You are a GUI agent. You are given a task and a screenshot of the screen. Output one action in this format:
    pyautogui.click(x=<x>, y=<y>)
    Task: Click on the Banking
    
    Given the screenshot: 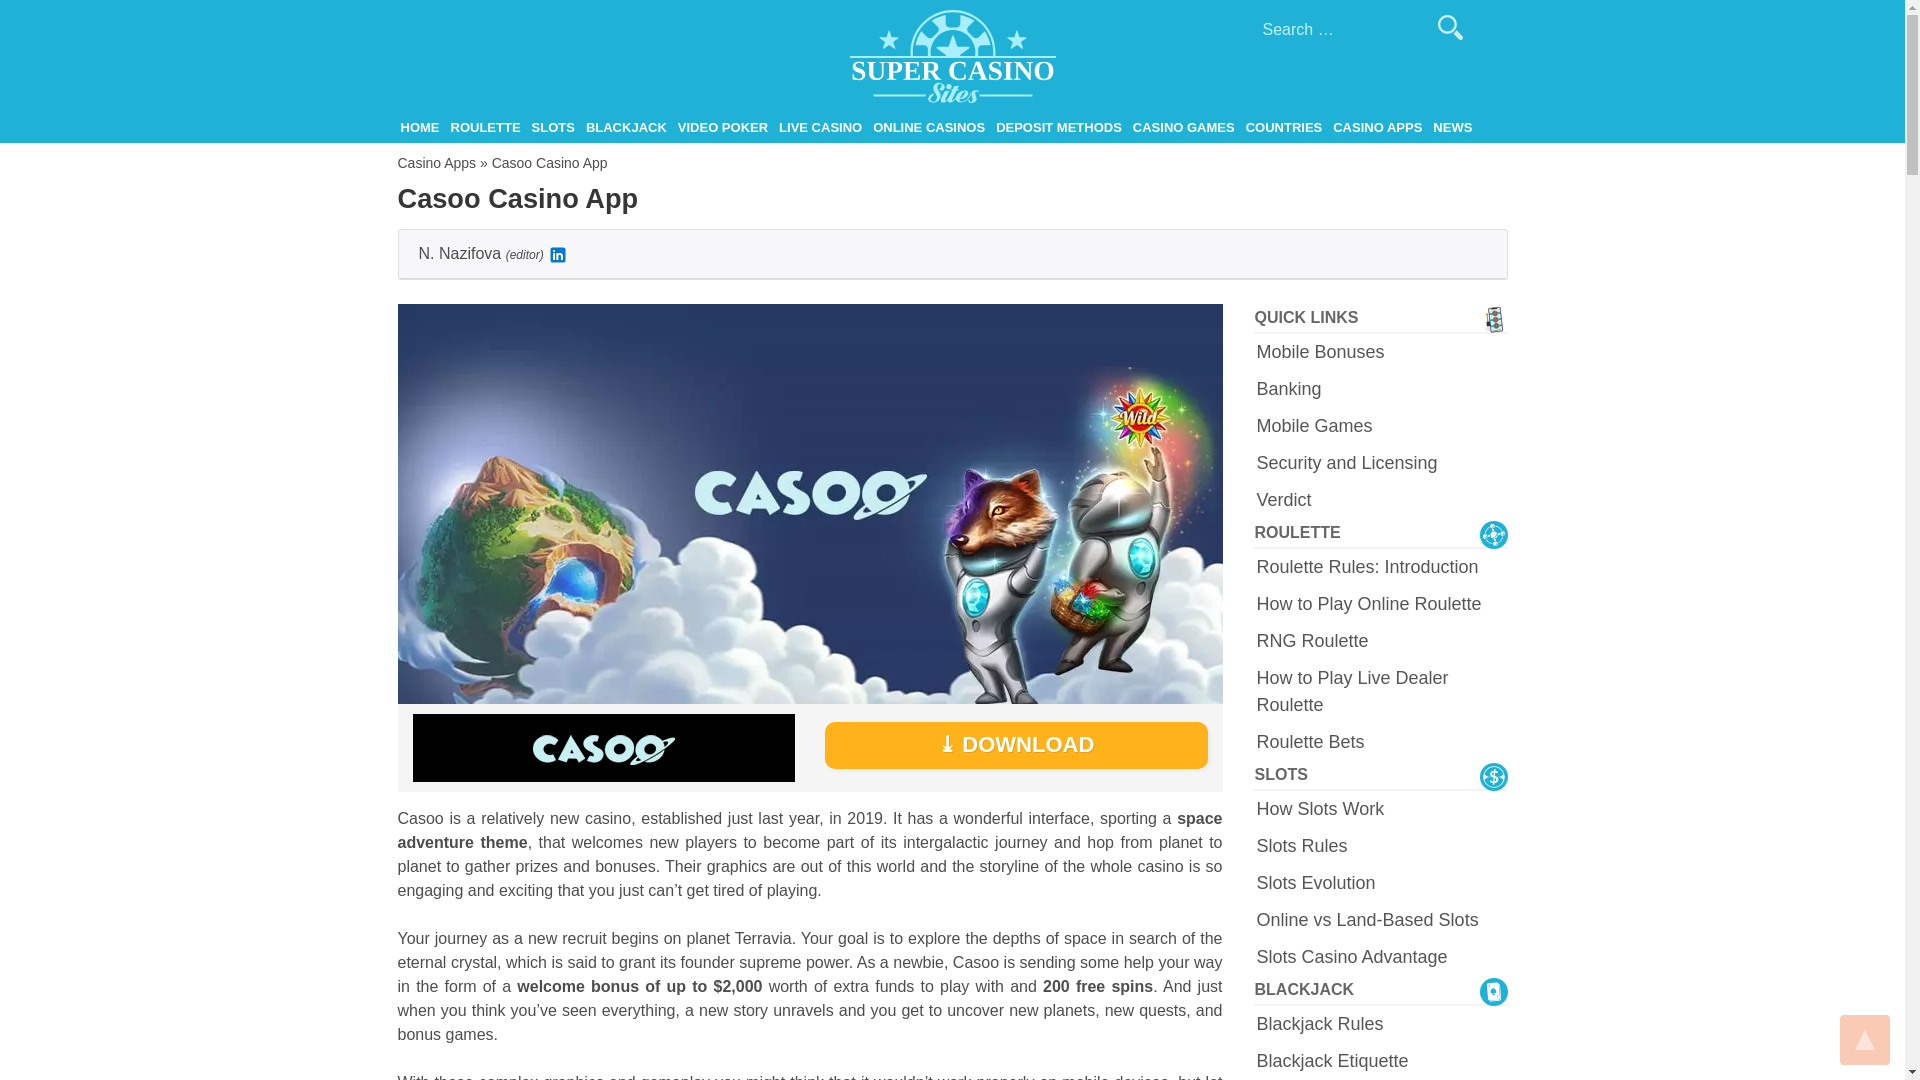 What is the action you would take?
    pyautogui.click(x=1381, y=388)
    